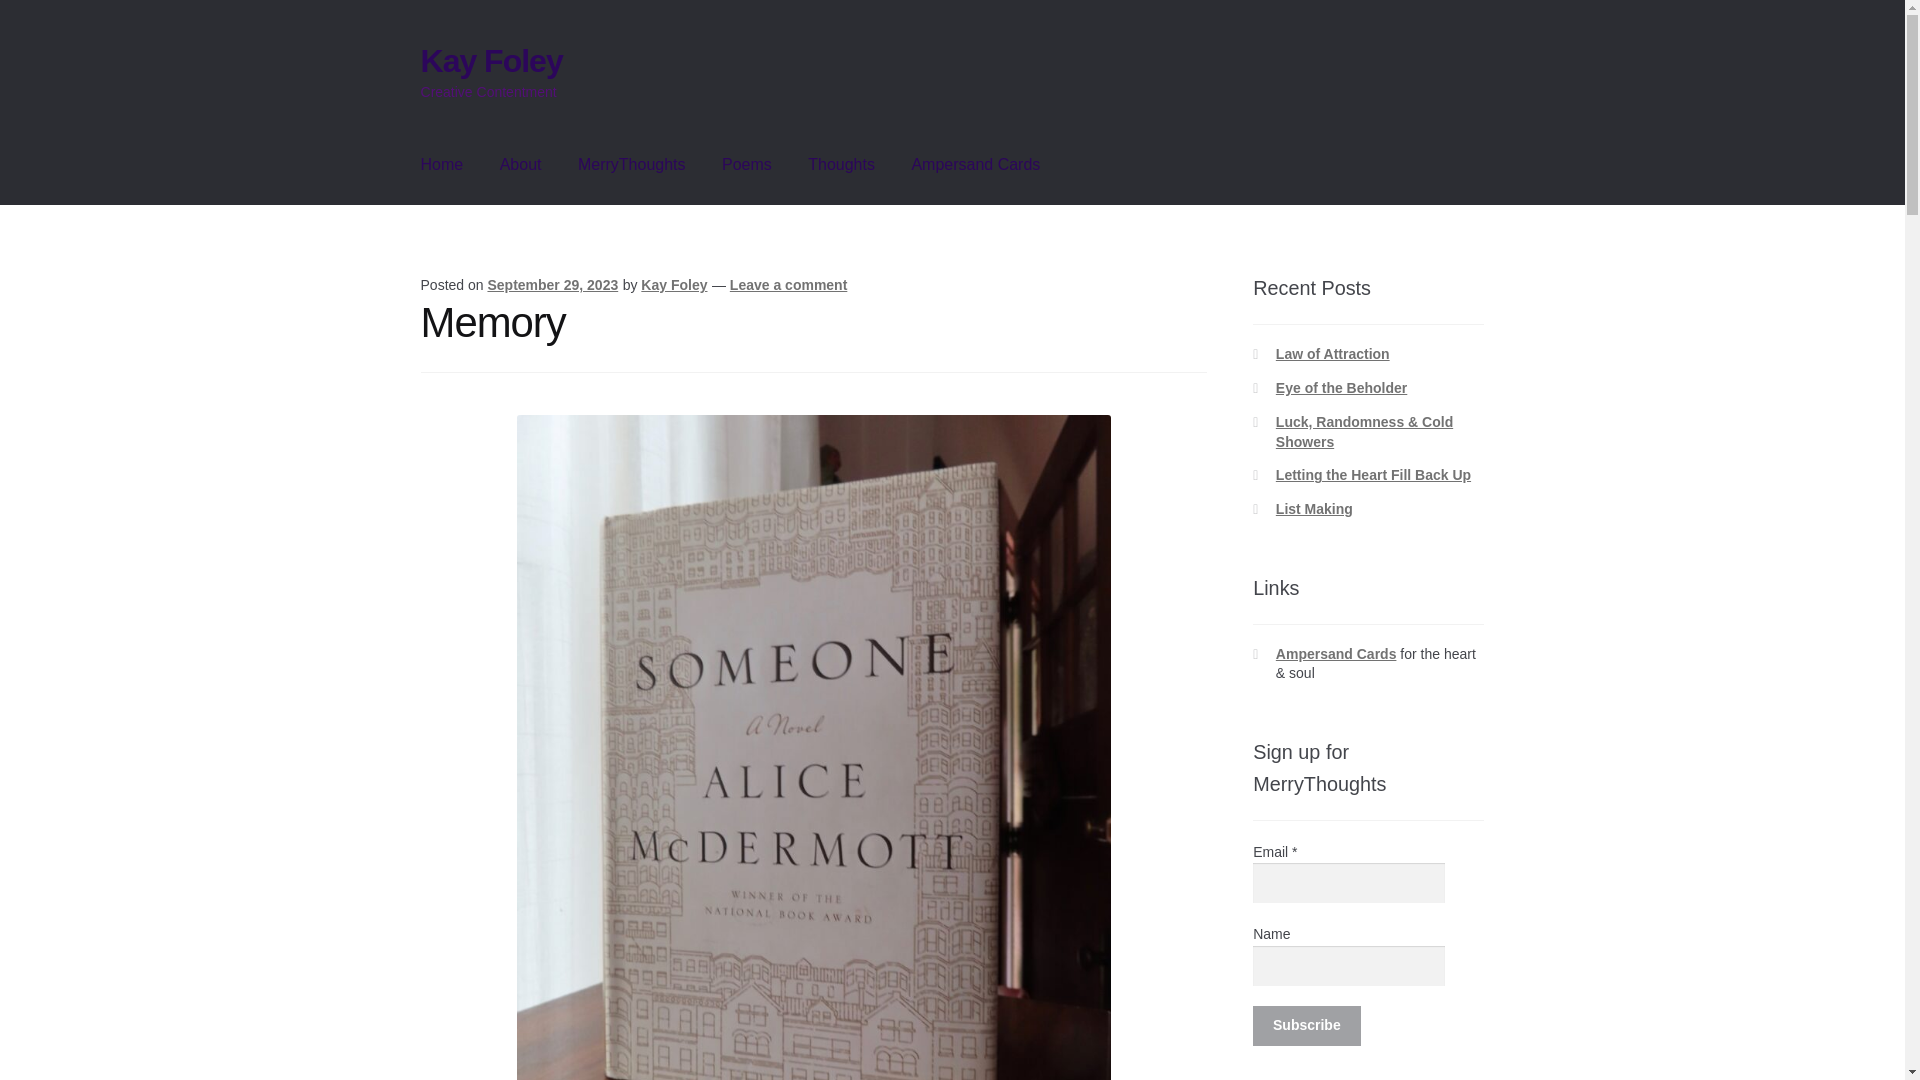  What do you see at coordinates (520, 165) in the screenshot?
I see `About` at bounding box center [520, 165].